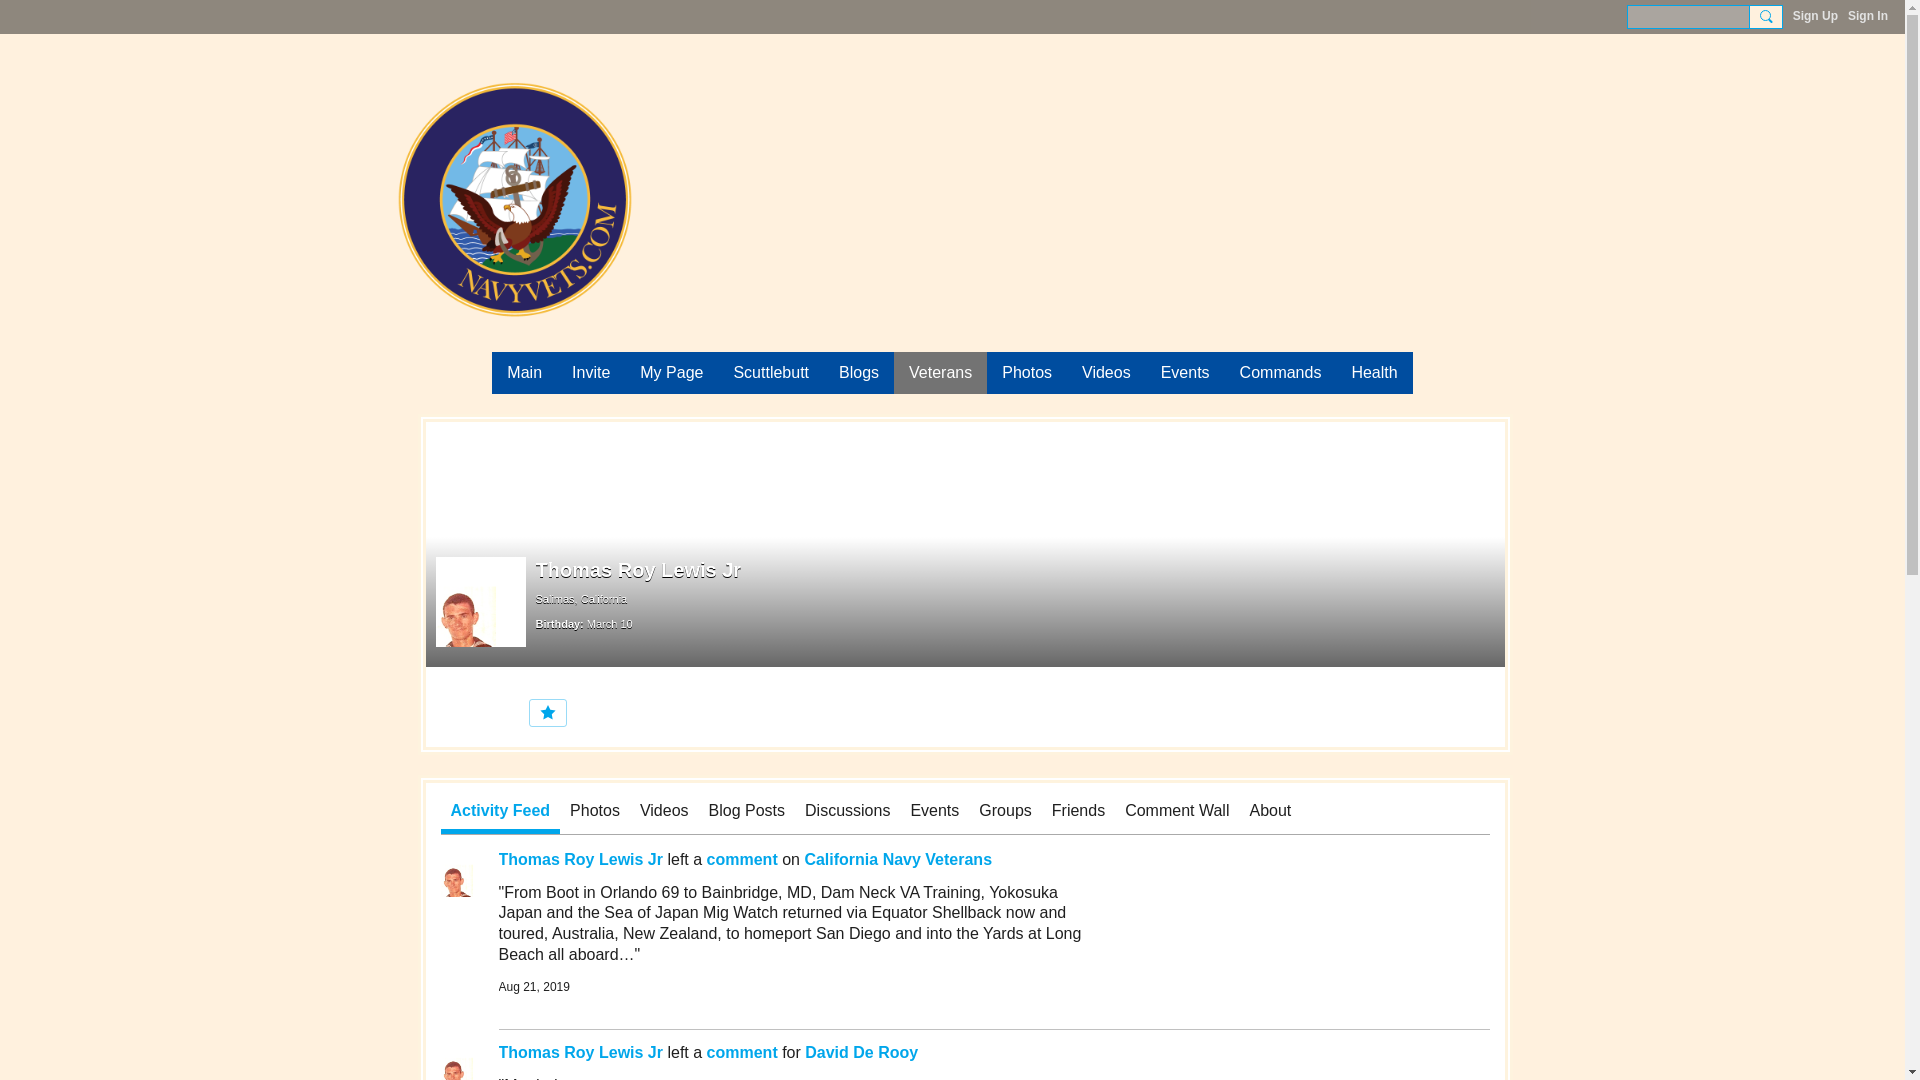  Describe the element at coordinates (524, 373) in the screenshot. I see `Main` at that location.